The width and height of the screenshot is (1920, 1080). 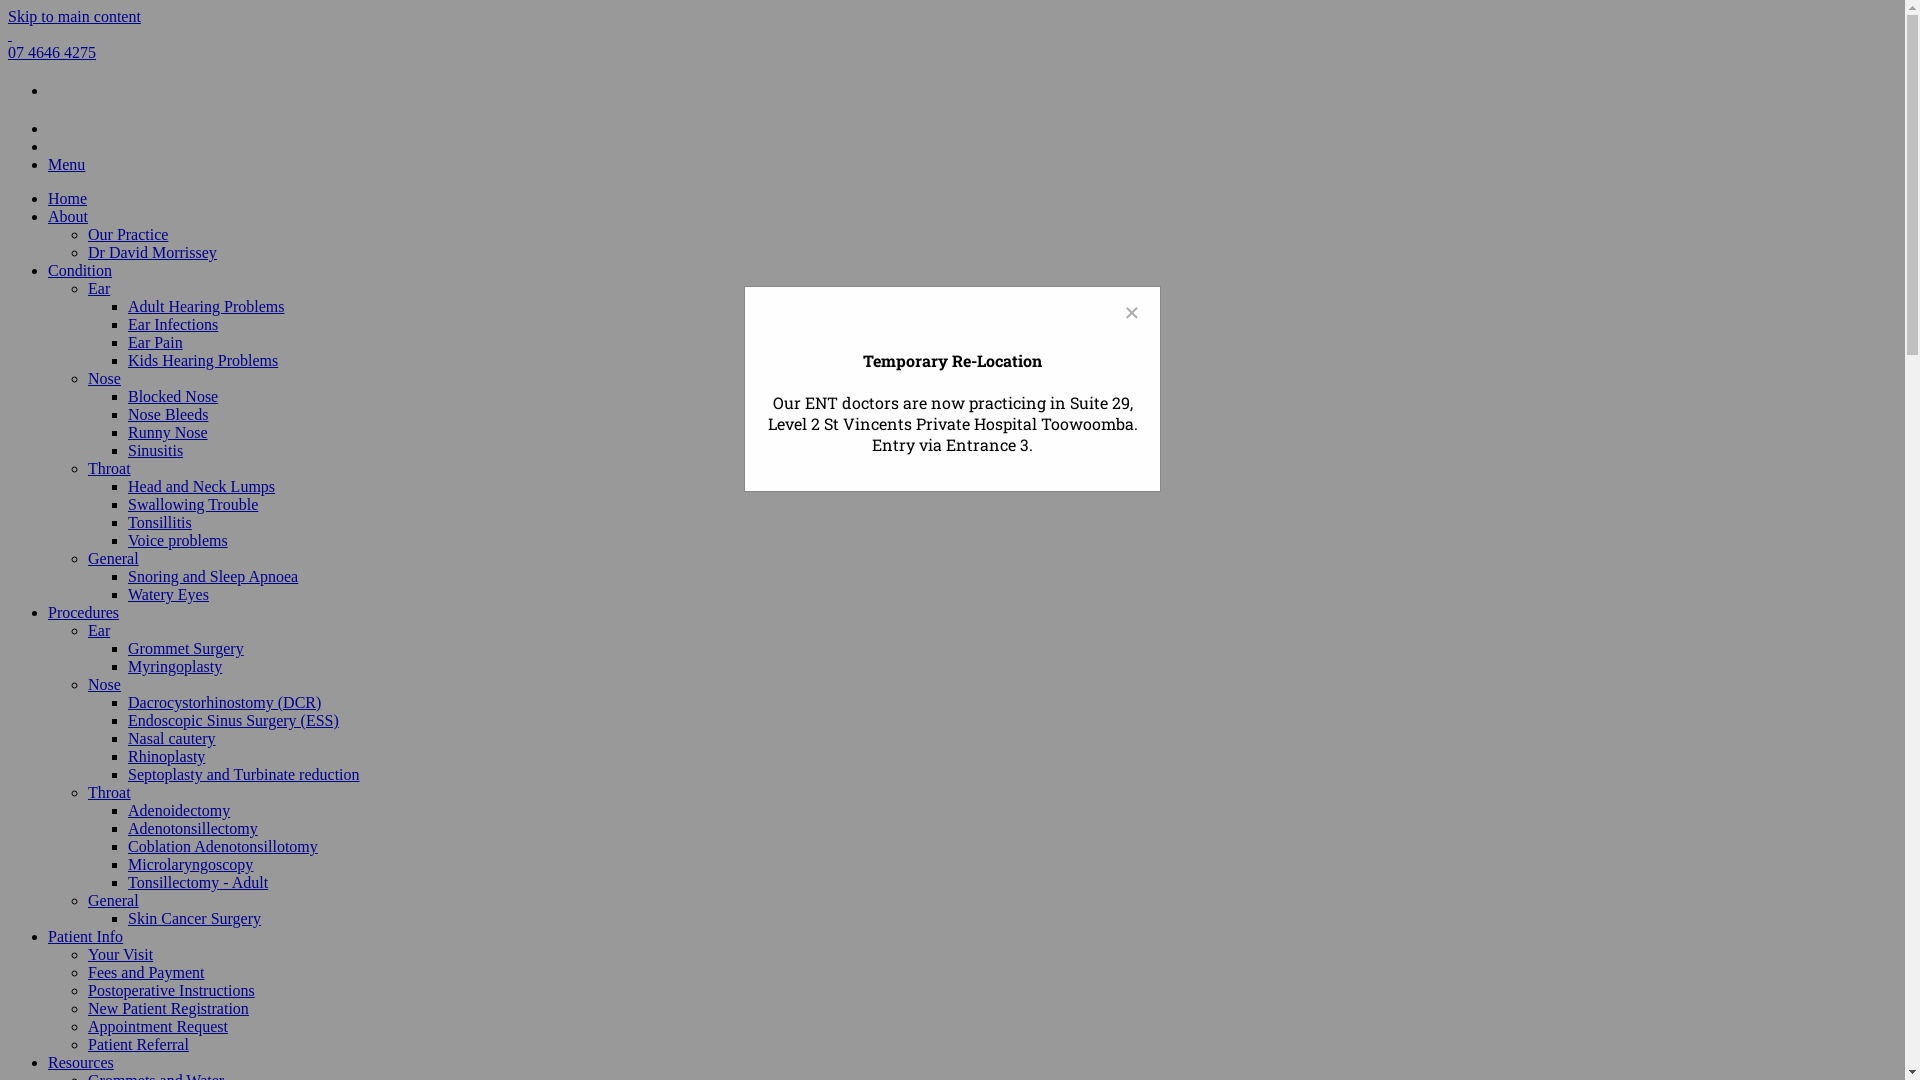 I want to click on Grommet Surgery, so click(x=186, y=648).